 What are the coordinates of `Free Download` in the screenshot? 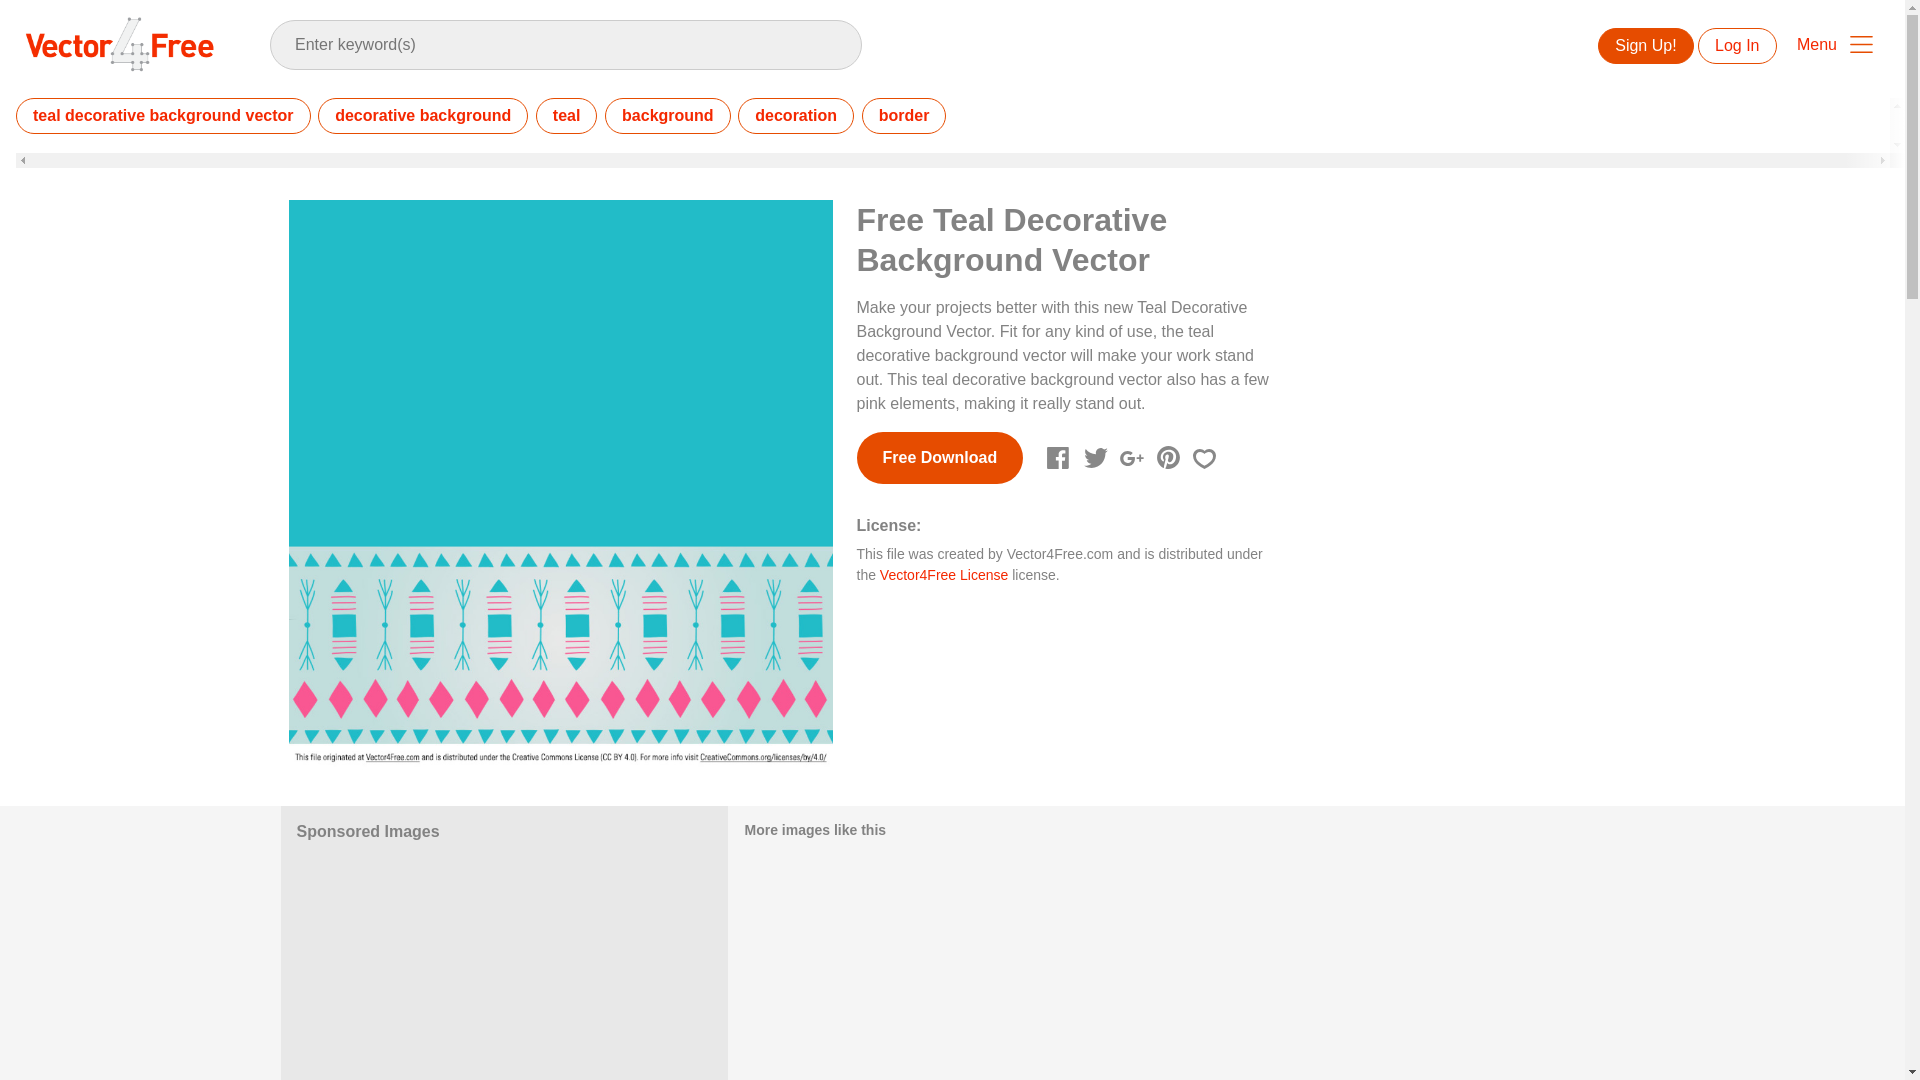 It's located at (940, 458).